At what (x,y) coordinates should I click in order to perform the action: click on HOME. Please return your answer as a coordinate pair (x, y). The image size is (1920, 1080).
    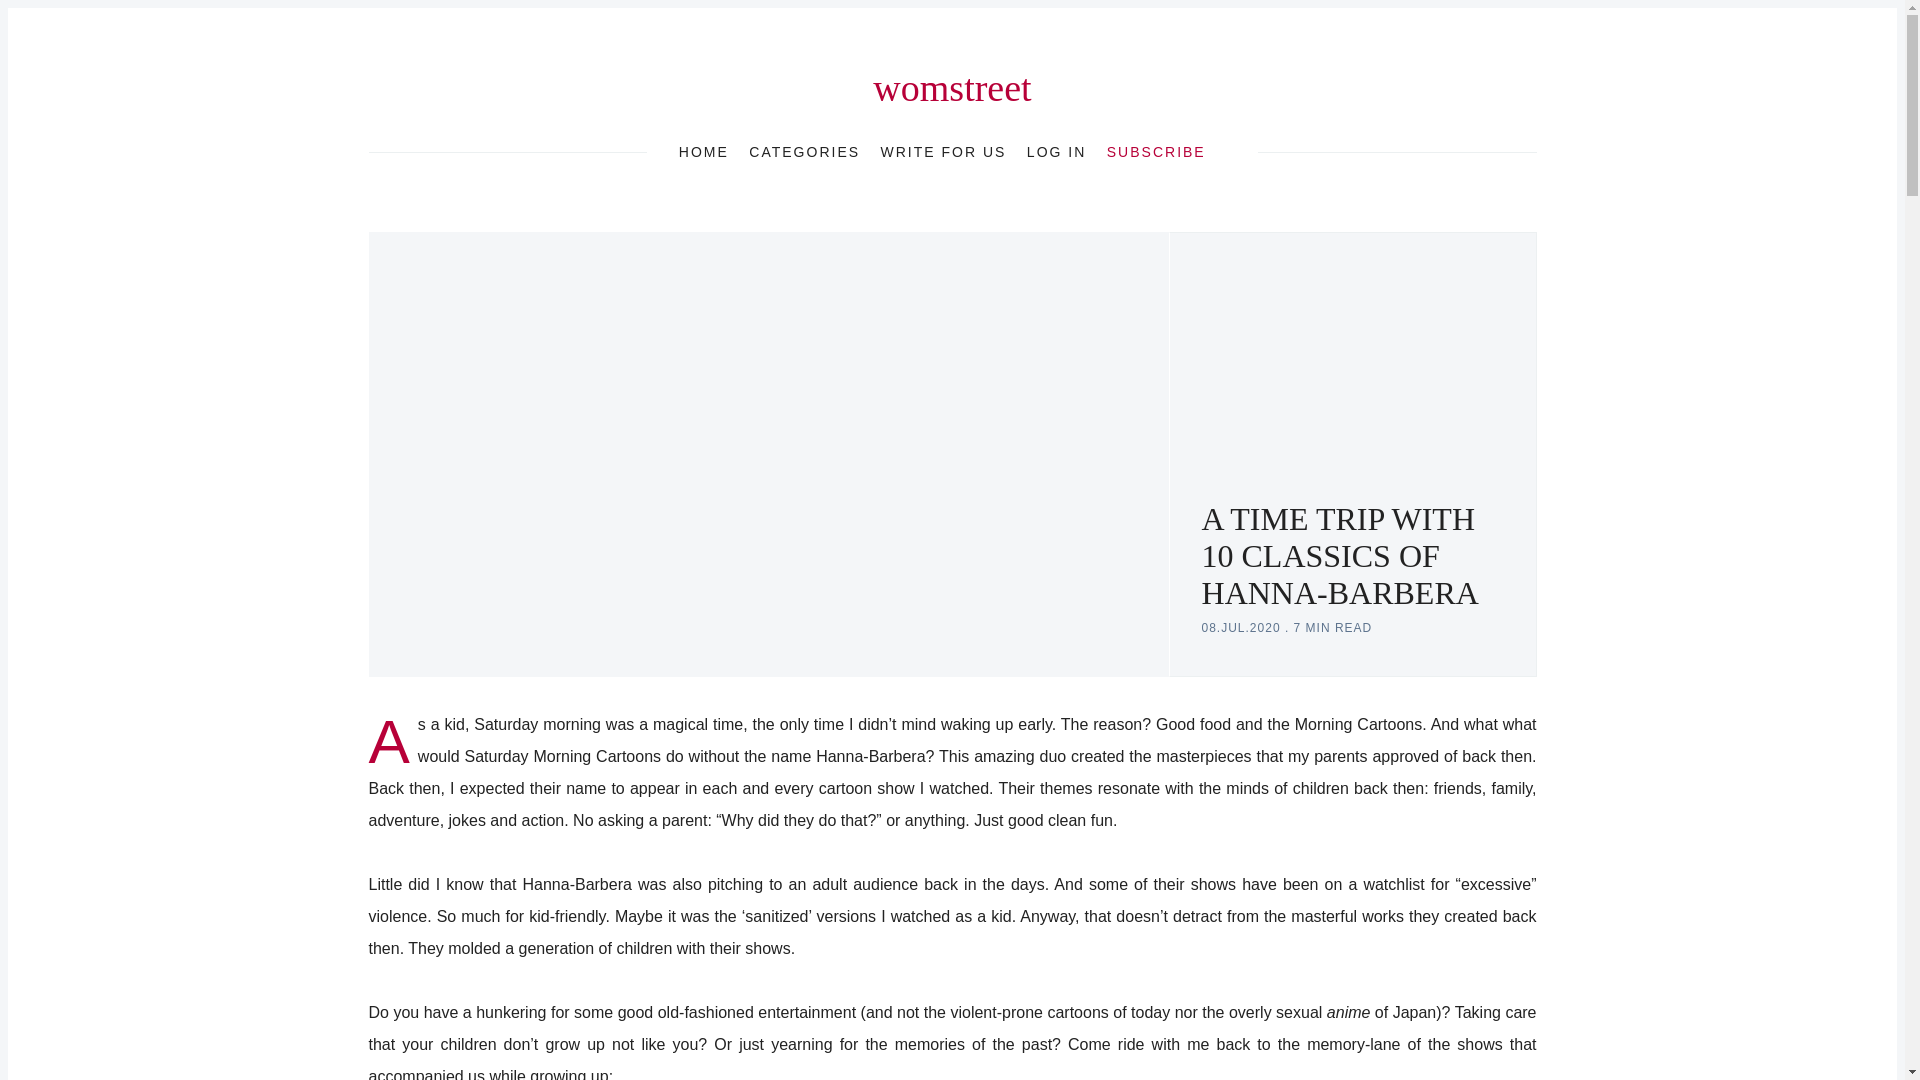
    Looking at the image, I should click on (704, 151).